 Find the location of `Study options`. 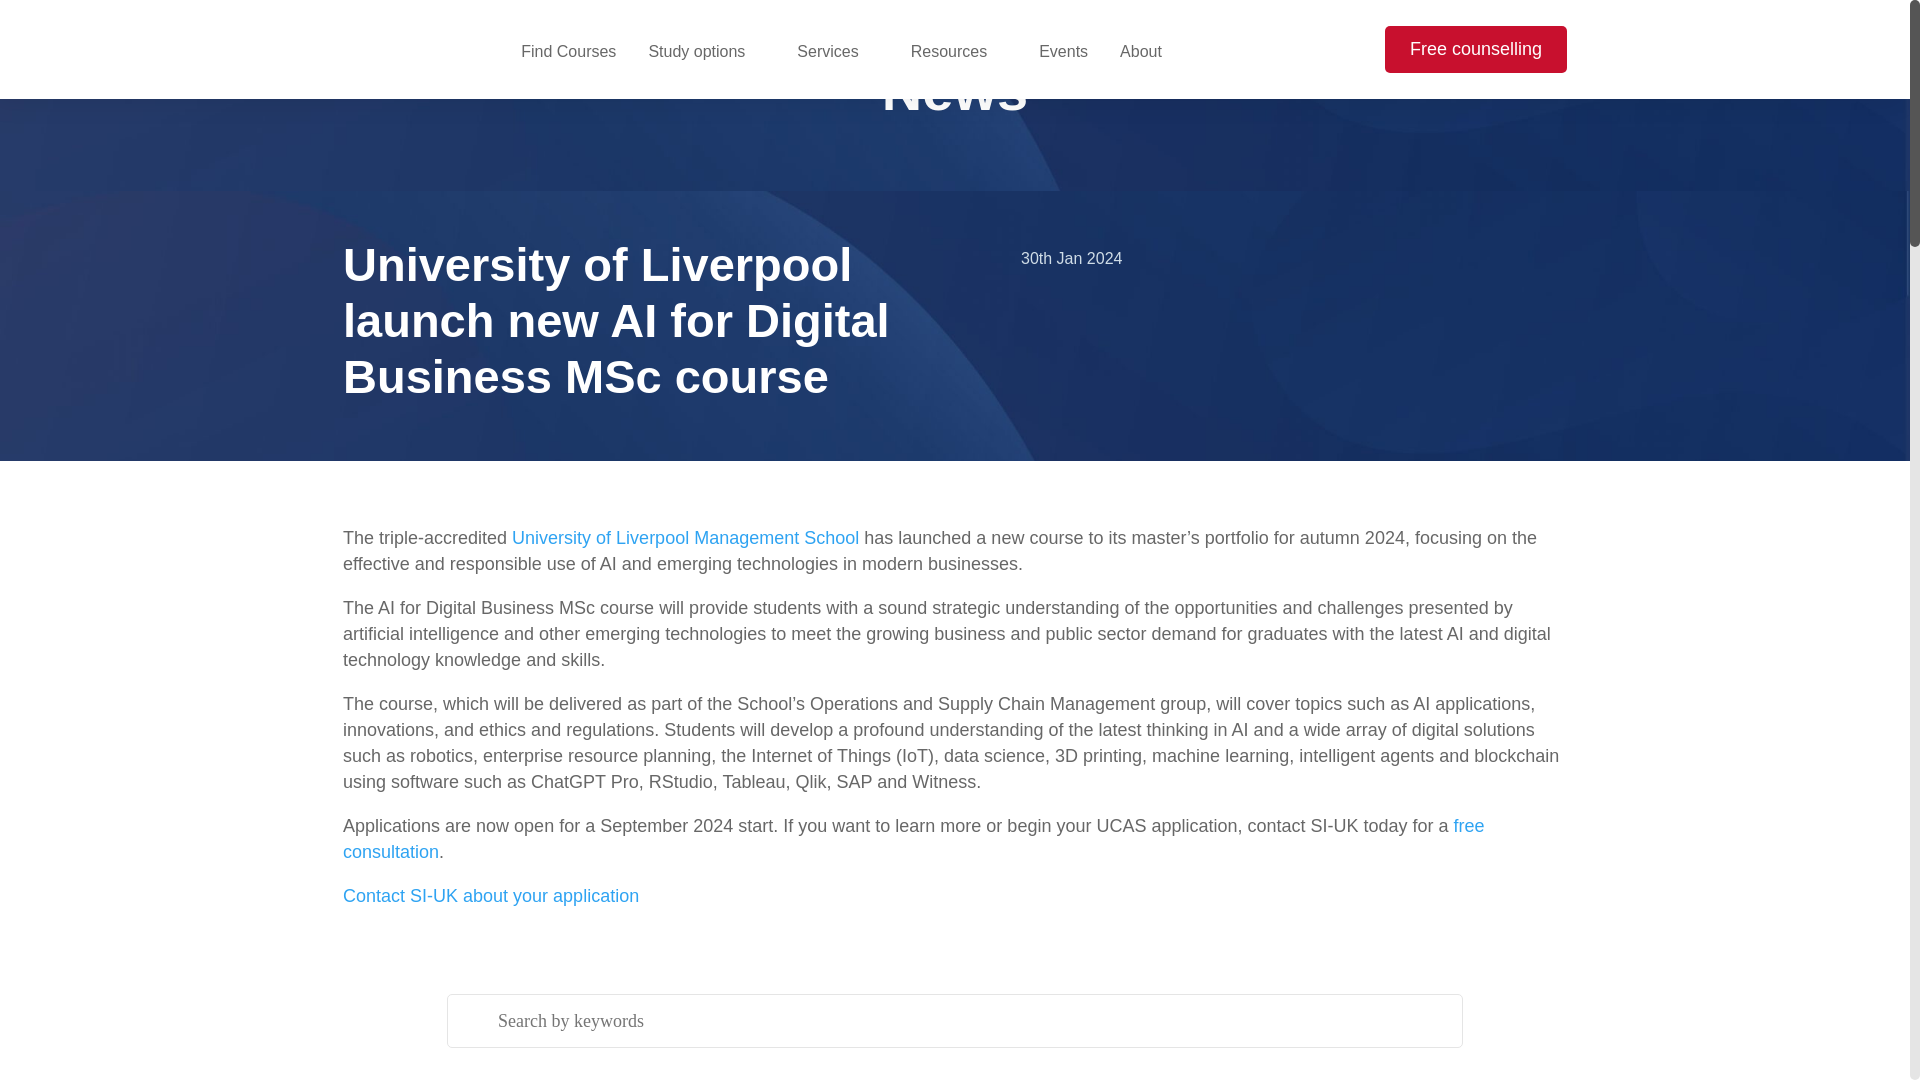

Study options is located at coordinates (706, 51).